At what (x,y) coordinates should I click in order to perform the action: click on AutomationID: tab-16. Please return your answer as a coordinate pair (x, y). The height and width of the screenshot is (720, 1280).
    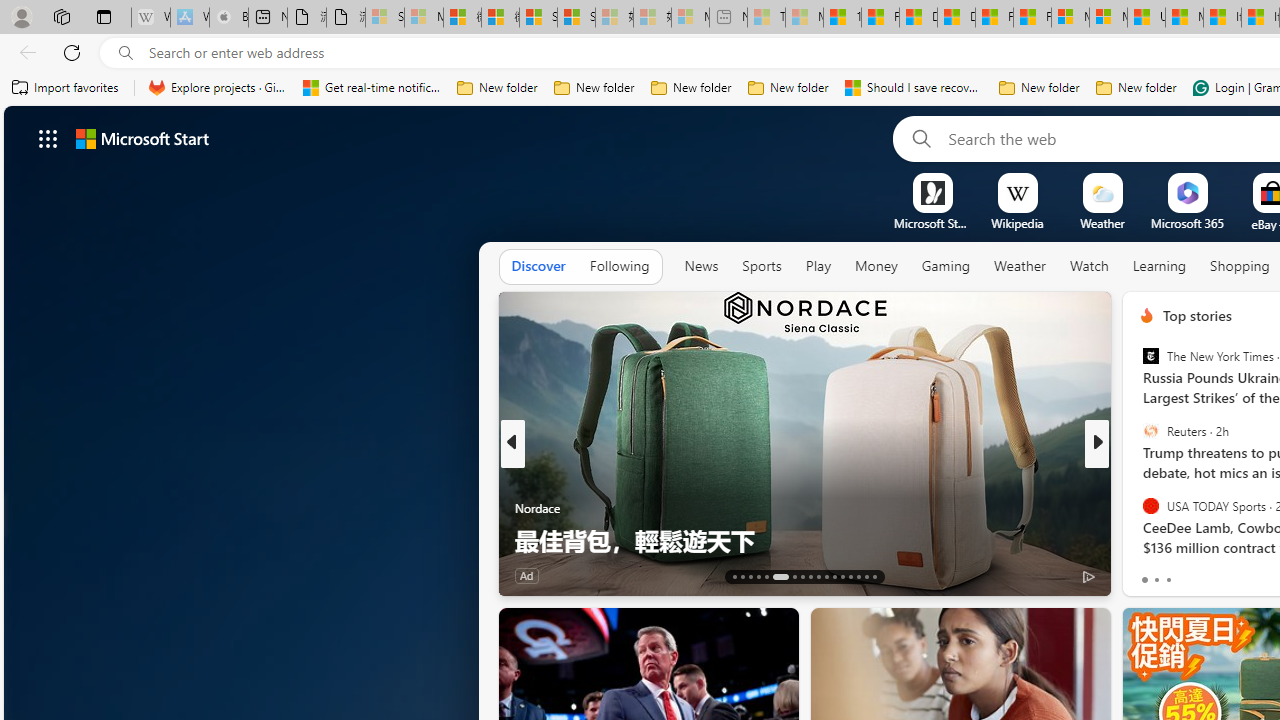
    Looking at the image, I should click on (758, 576).